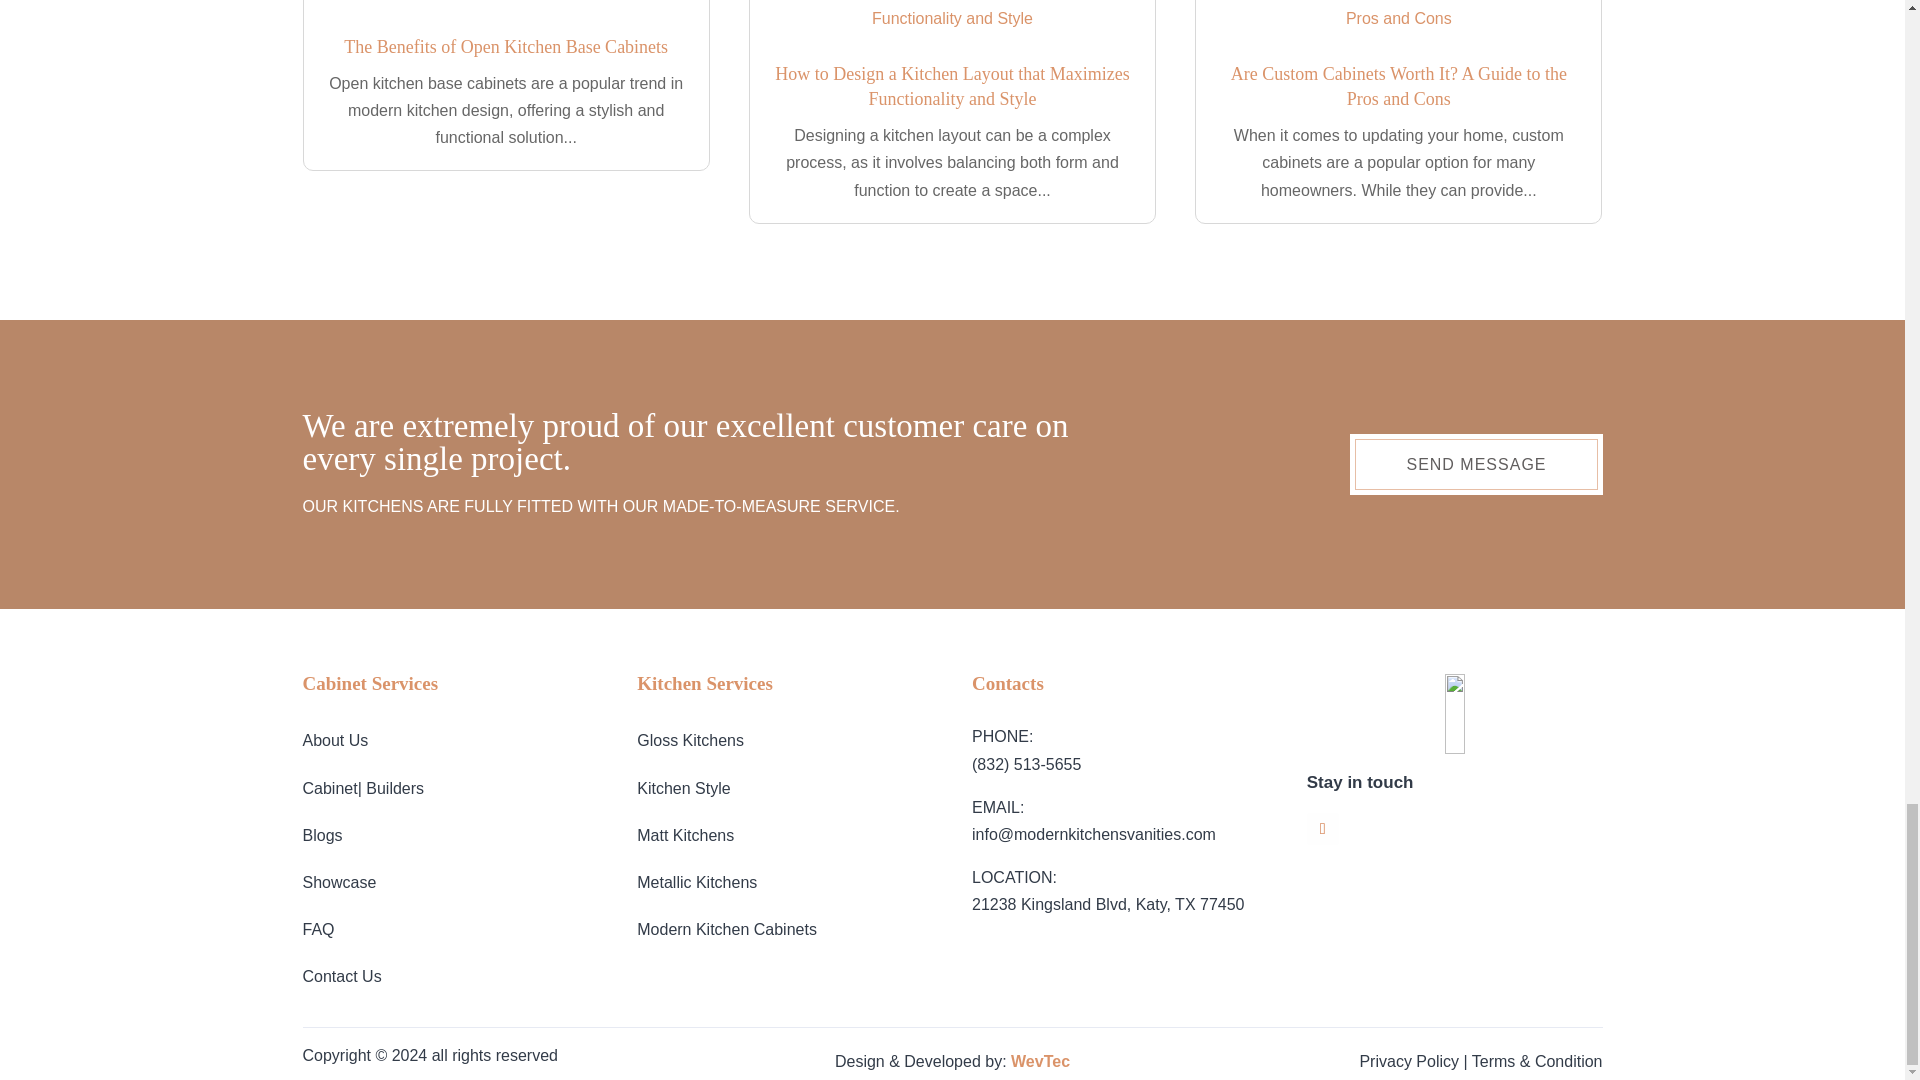  Describe the element at coordinates (1322, 828) in the screenshot. I see `Follow on Facebook` at that location.